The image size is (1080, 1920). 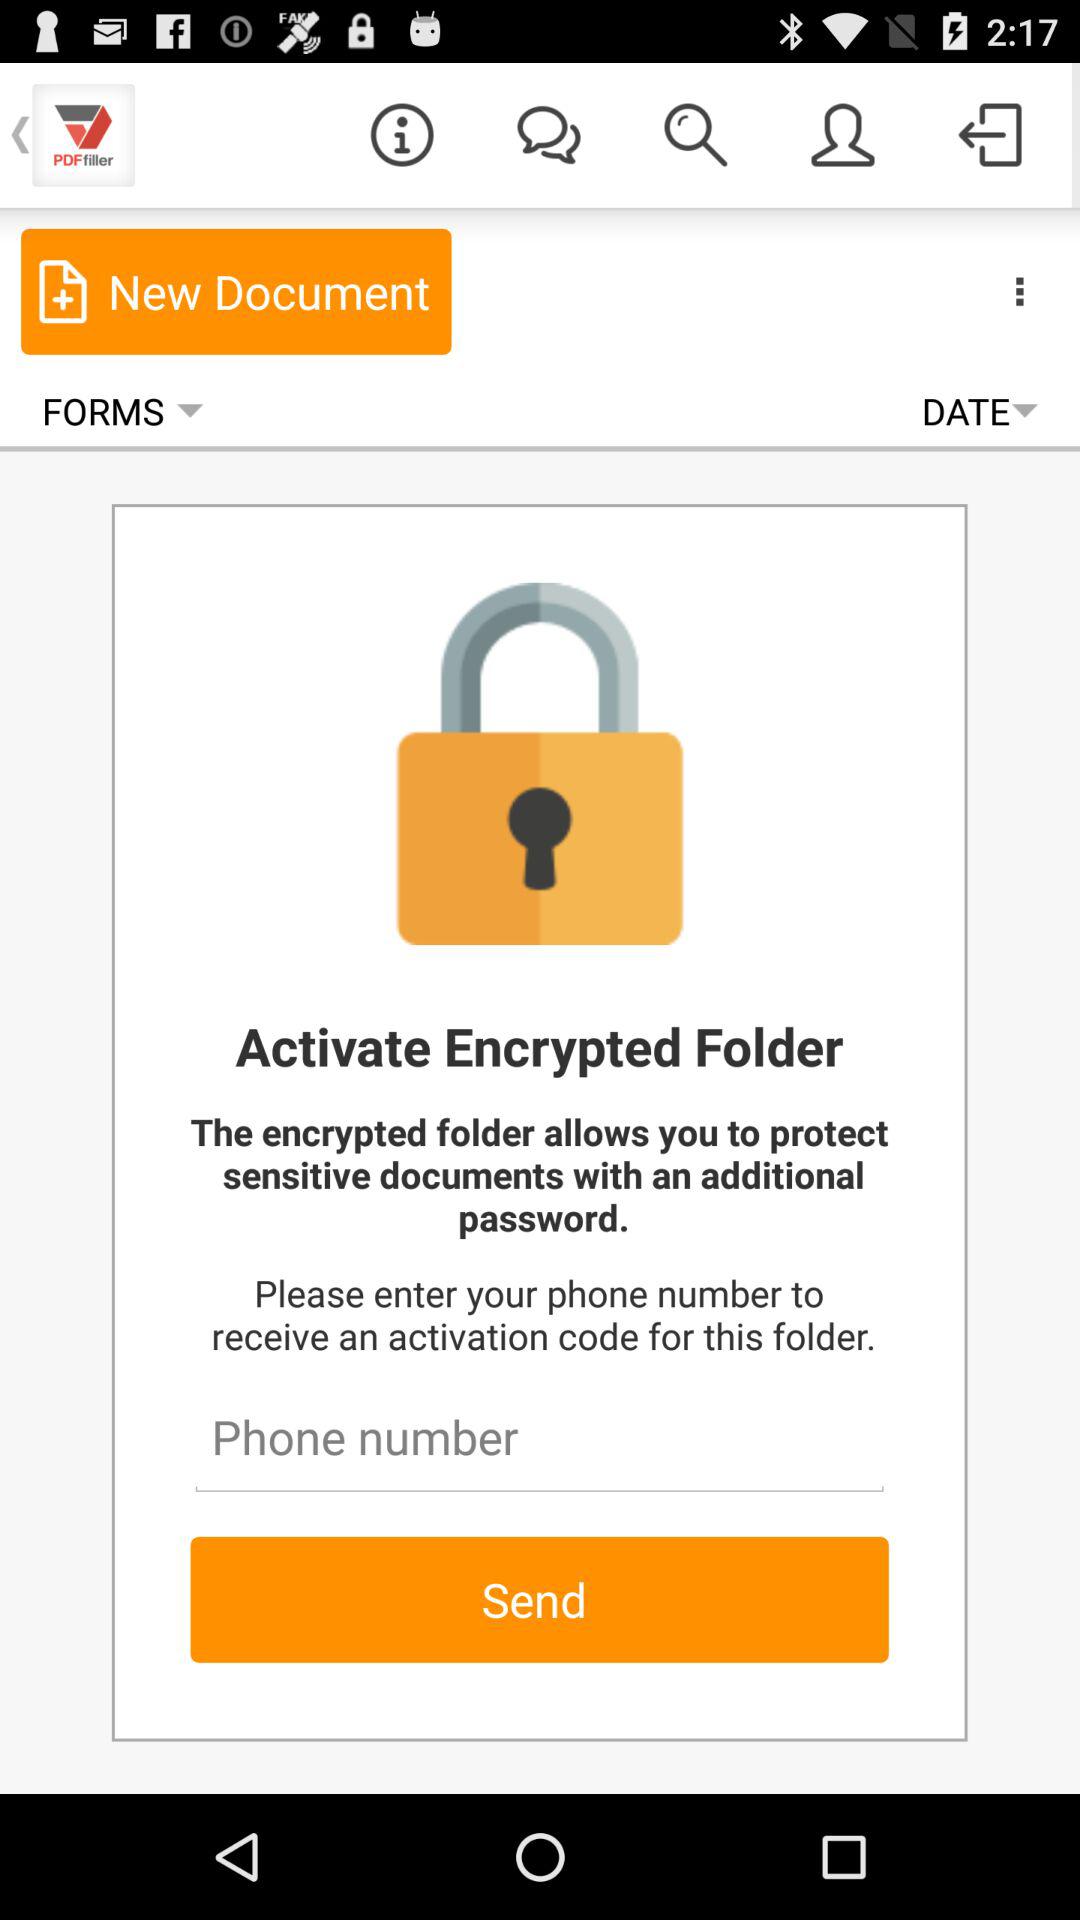 What do you see at coordinates (236, 291) in the screenshot?
I see `launch item above forms	 icon` at bounding box center [236, 291].